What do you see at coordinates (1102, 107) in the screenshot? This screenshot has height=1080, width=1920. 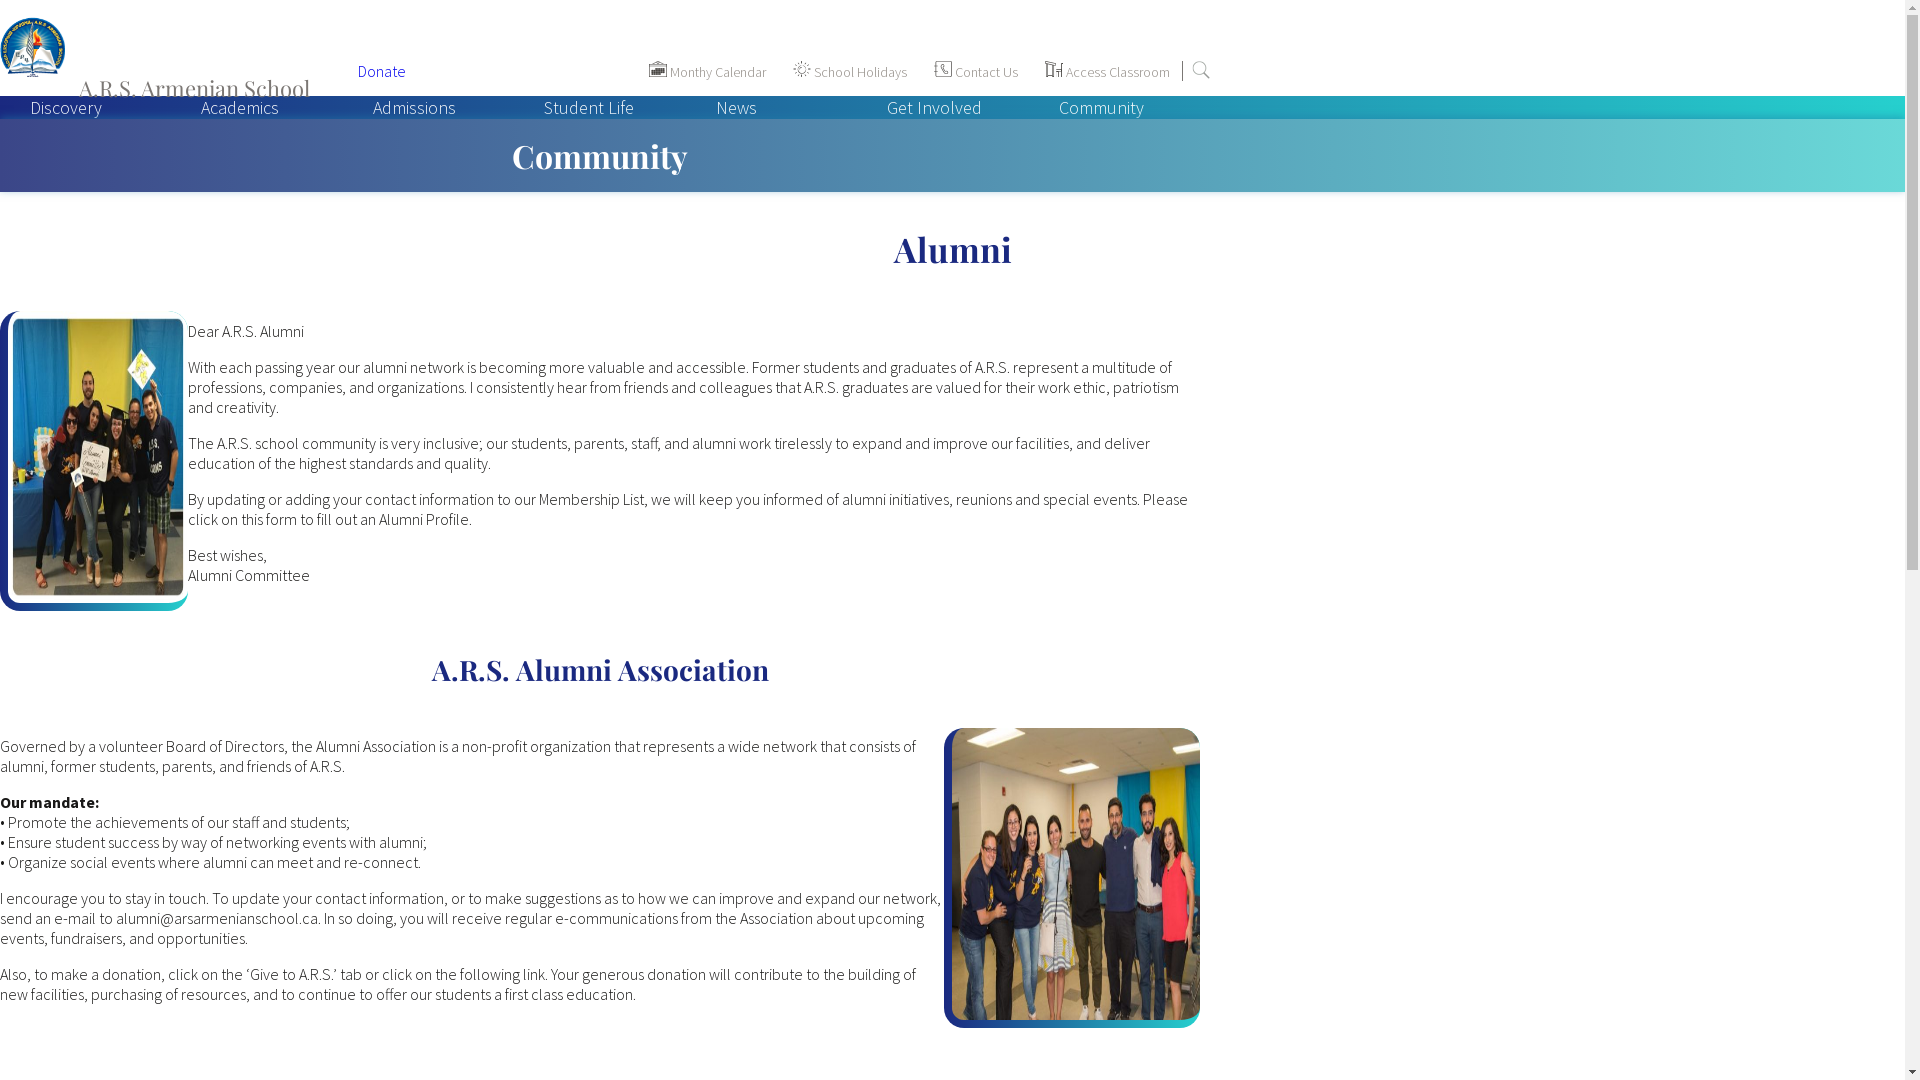 I see `Community` at bounding box center [1102, 107].